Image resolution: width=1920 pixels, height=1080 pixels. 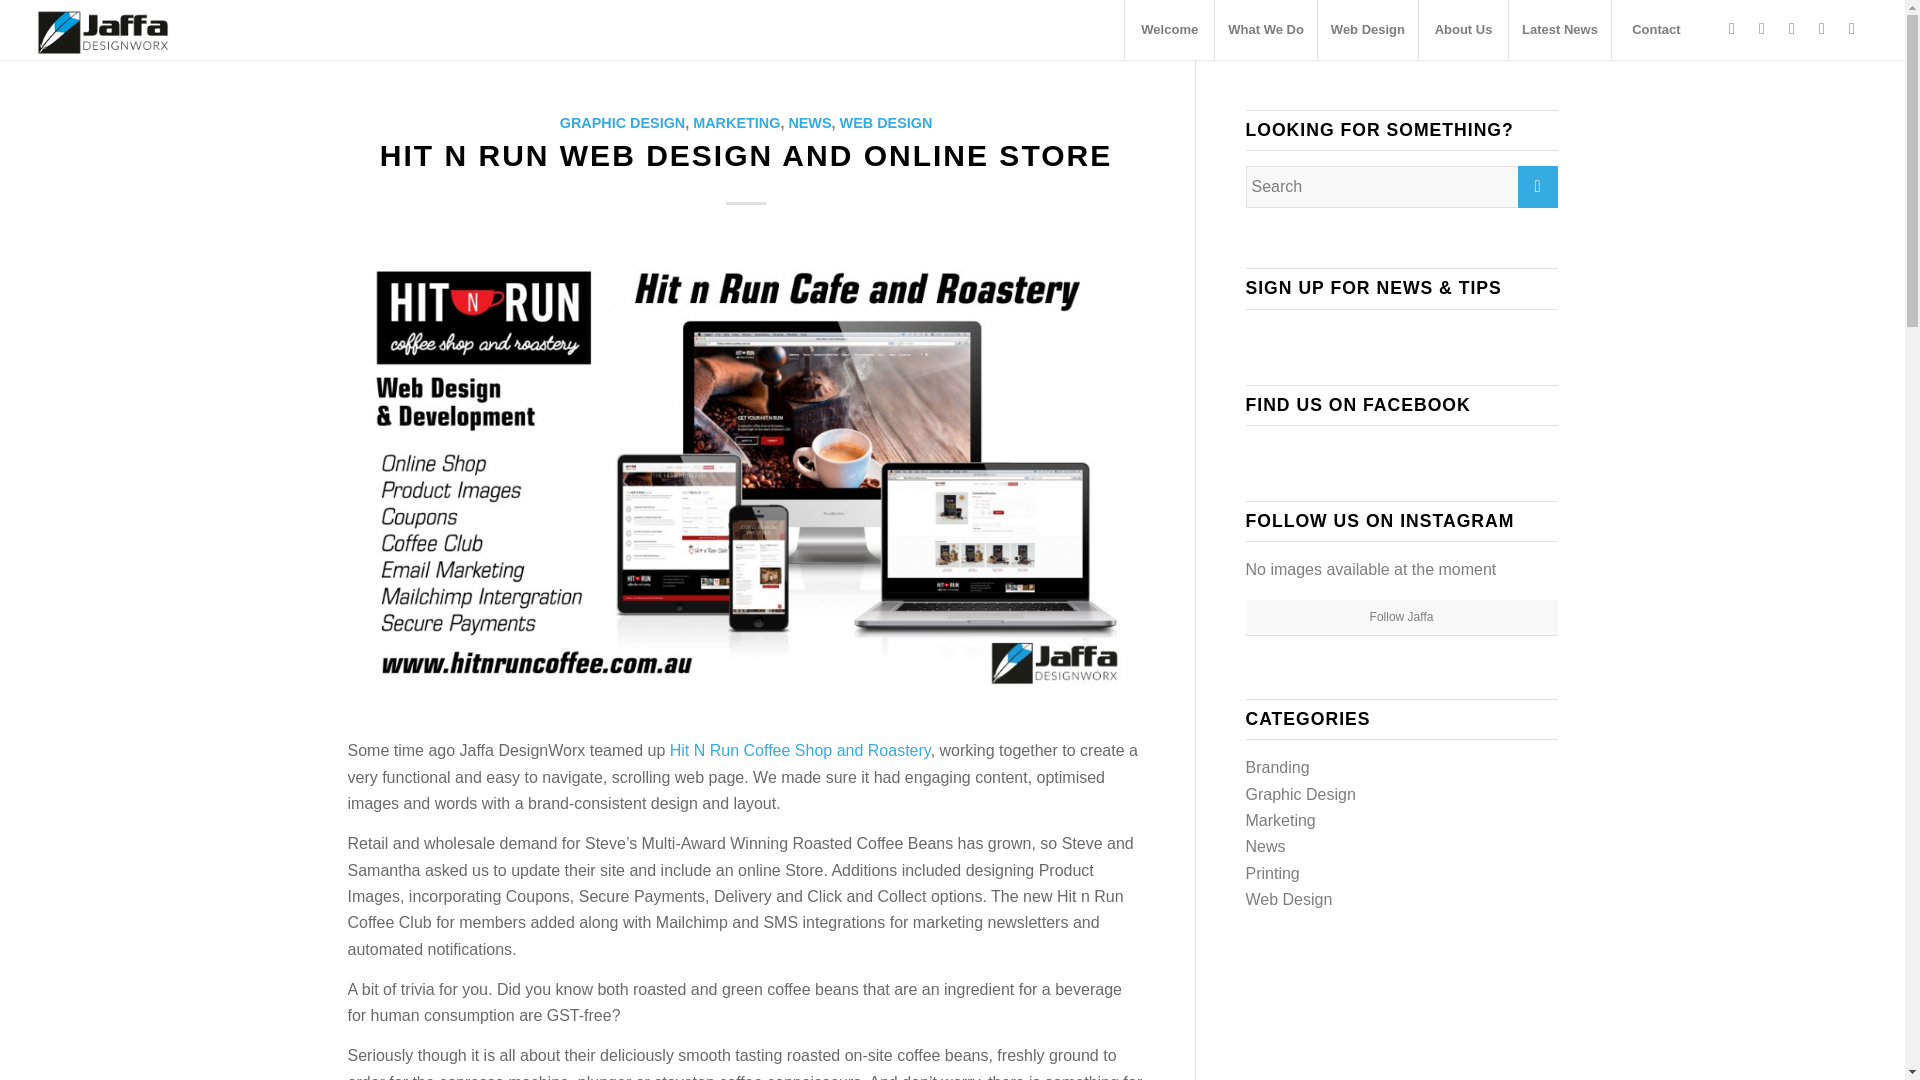 What do you see at coordinates (1462, 30) in the screenshot?
I see `About Us` at bounding box center [1462, 30].